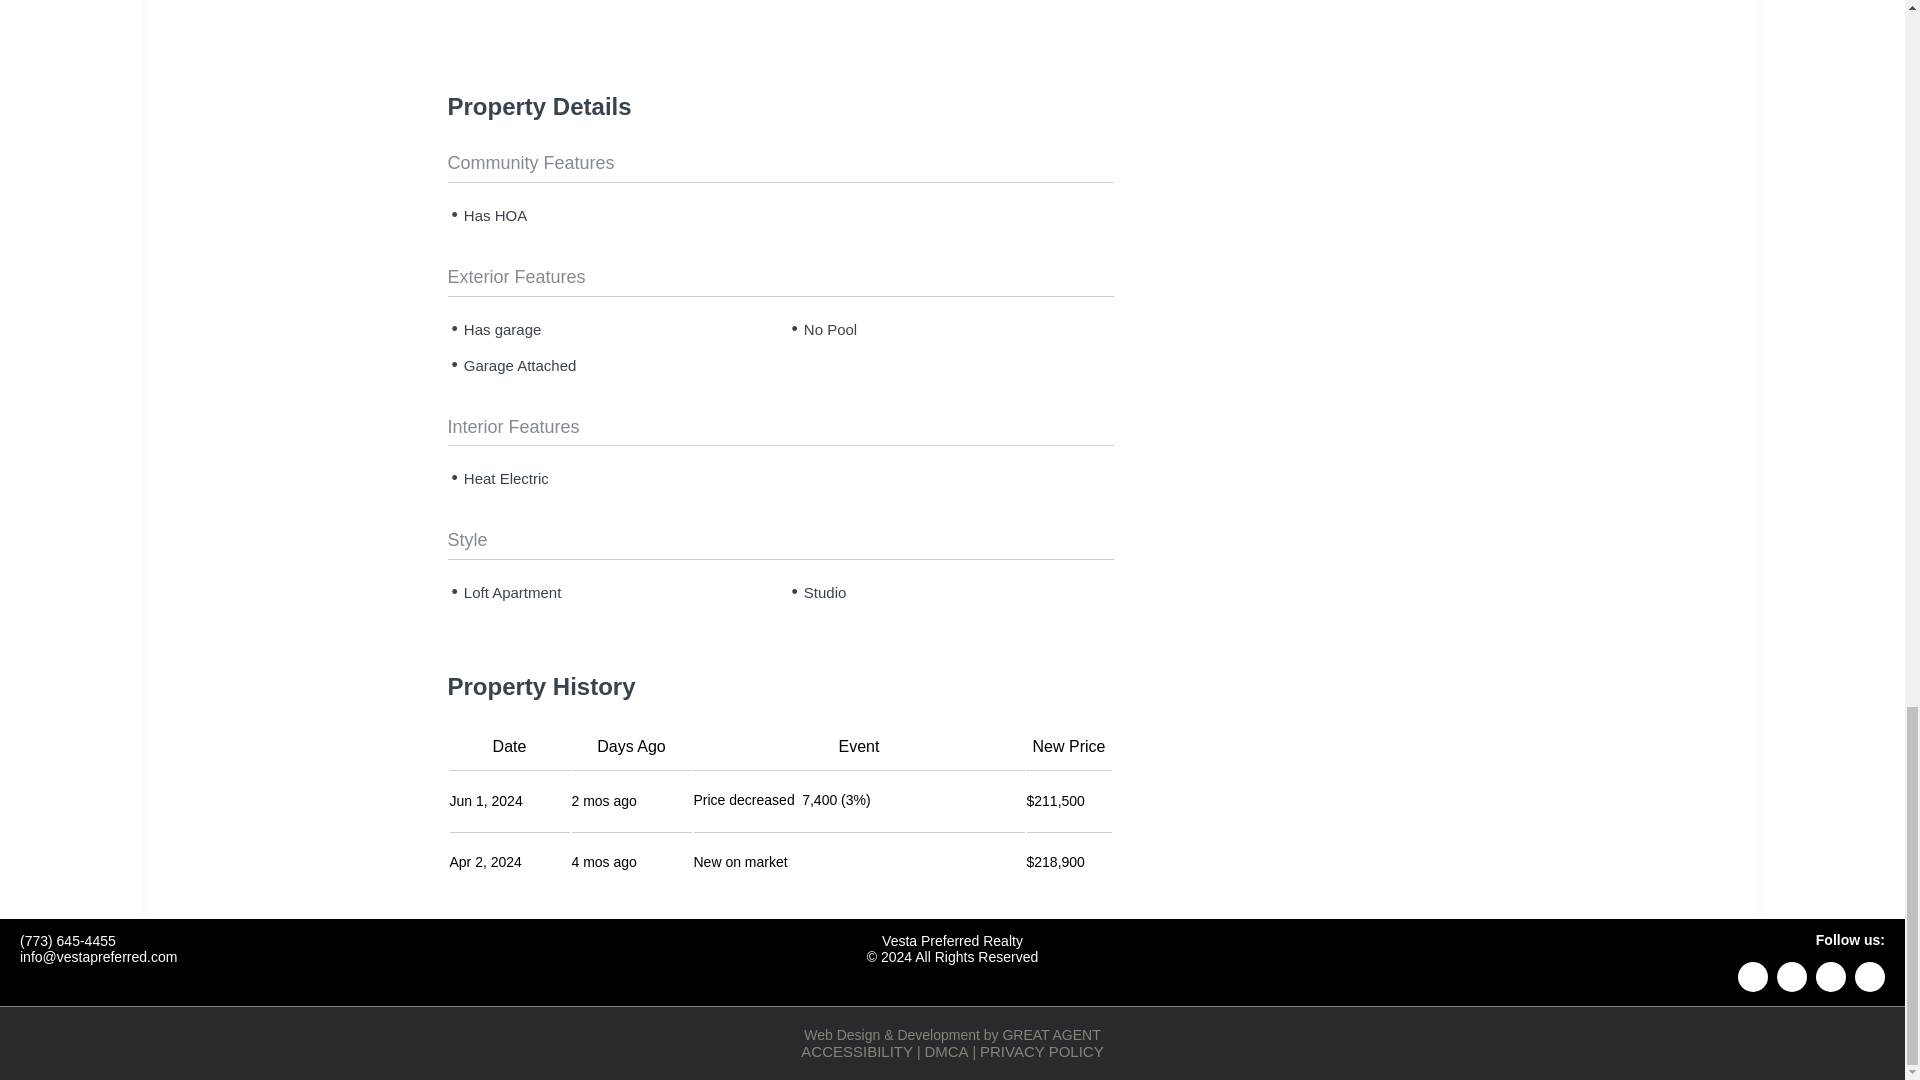  What do you see at coordinates (1792, 977) in the screenshot?
I see `Facebook` at bounding box center [1792, 977].